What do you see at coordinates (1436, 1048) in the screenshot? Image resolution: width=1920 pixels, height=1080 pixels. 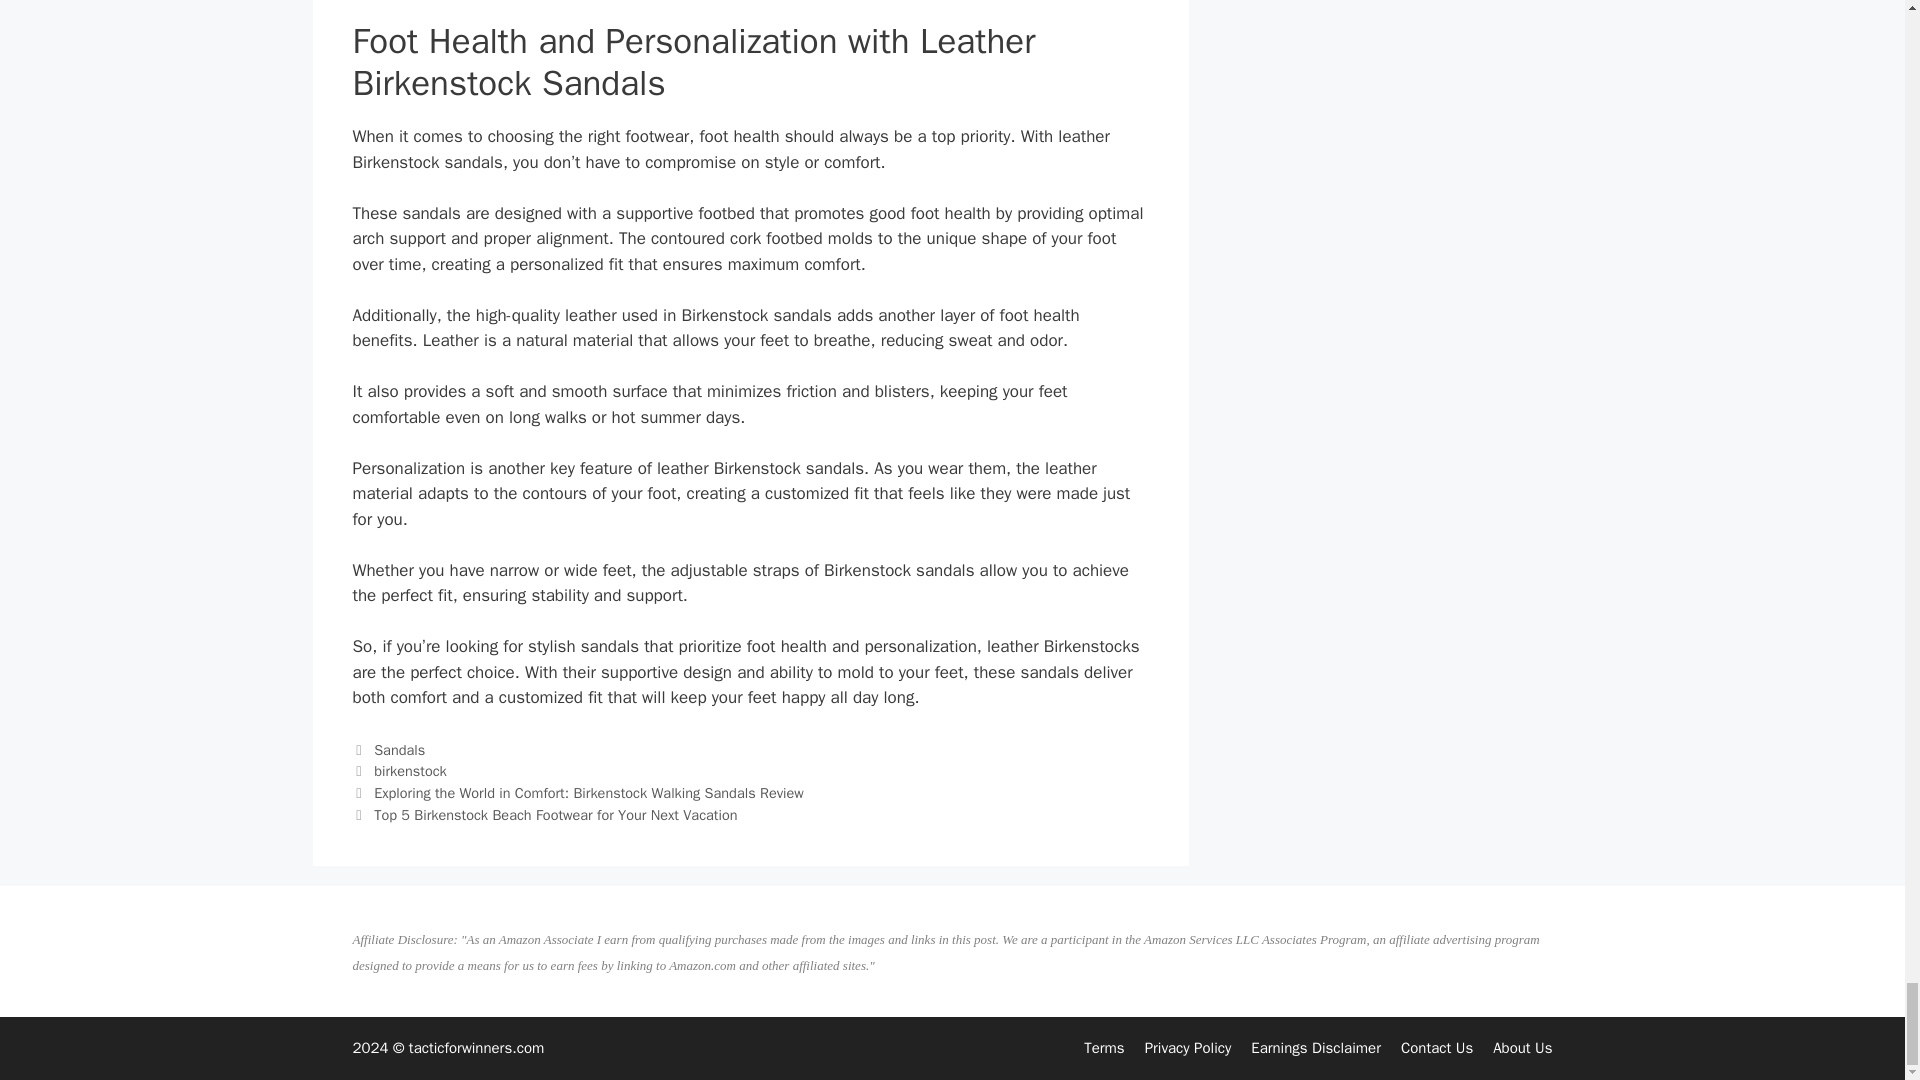 I see `Contact Us` at bounding box center [1436, 1048].